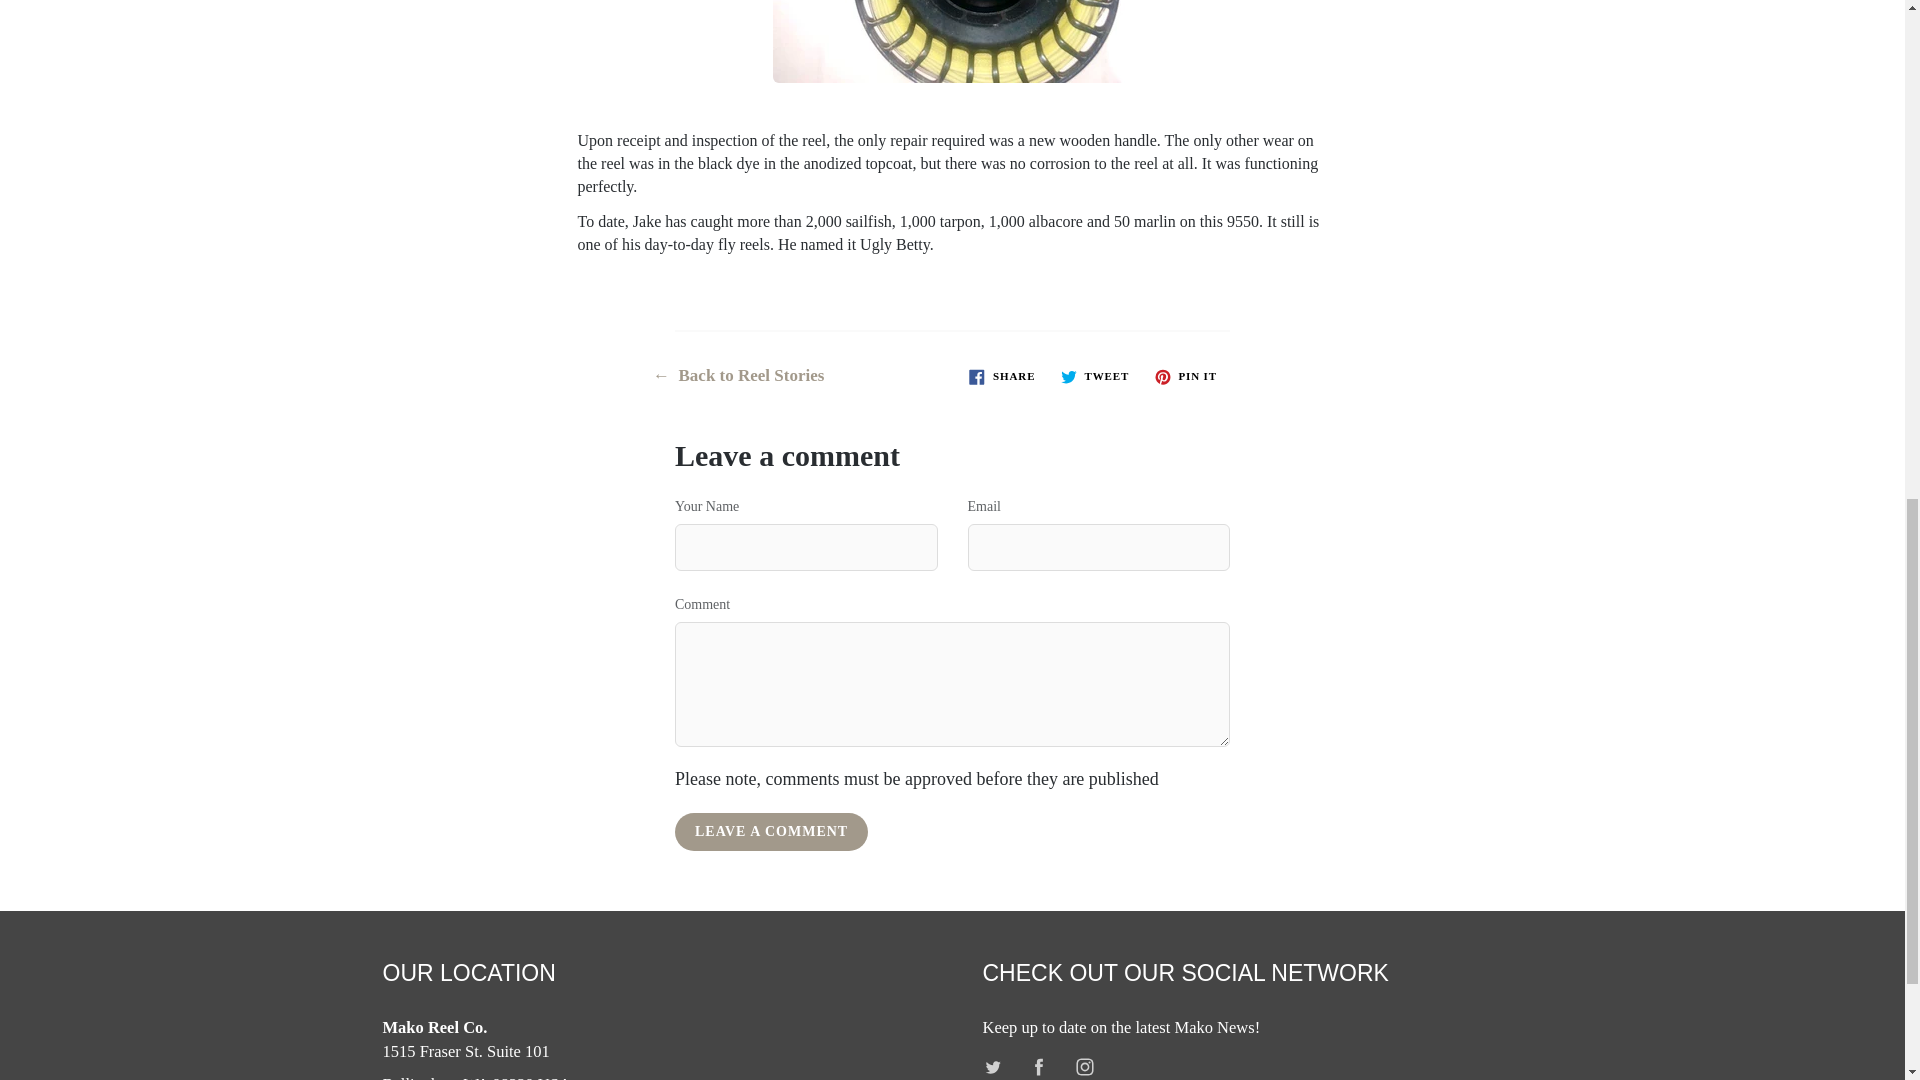 The height and width of the screenshot is (1080, 1920). I want to click on Share on Facebook, so click(1002, 375).